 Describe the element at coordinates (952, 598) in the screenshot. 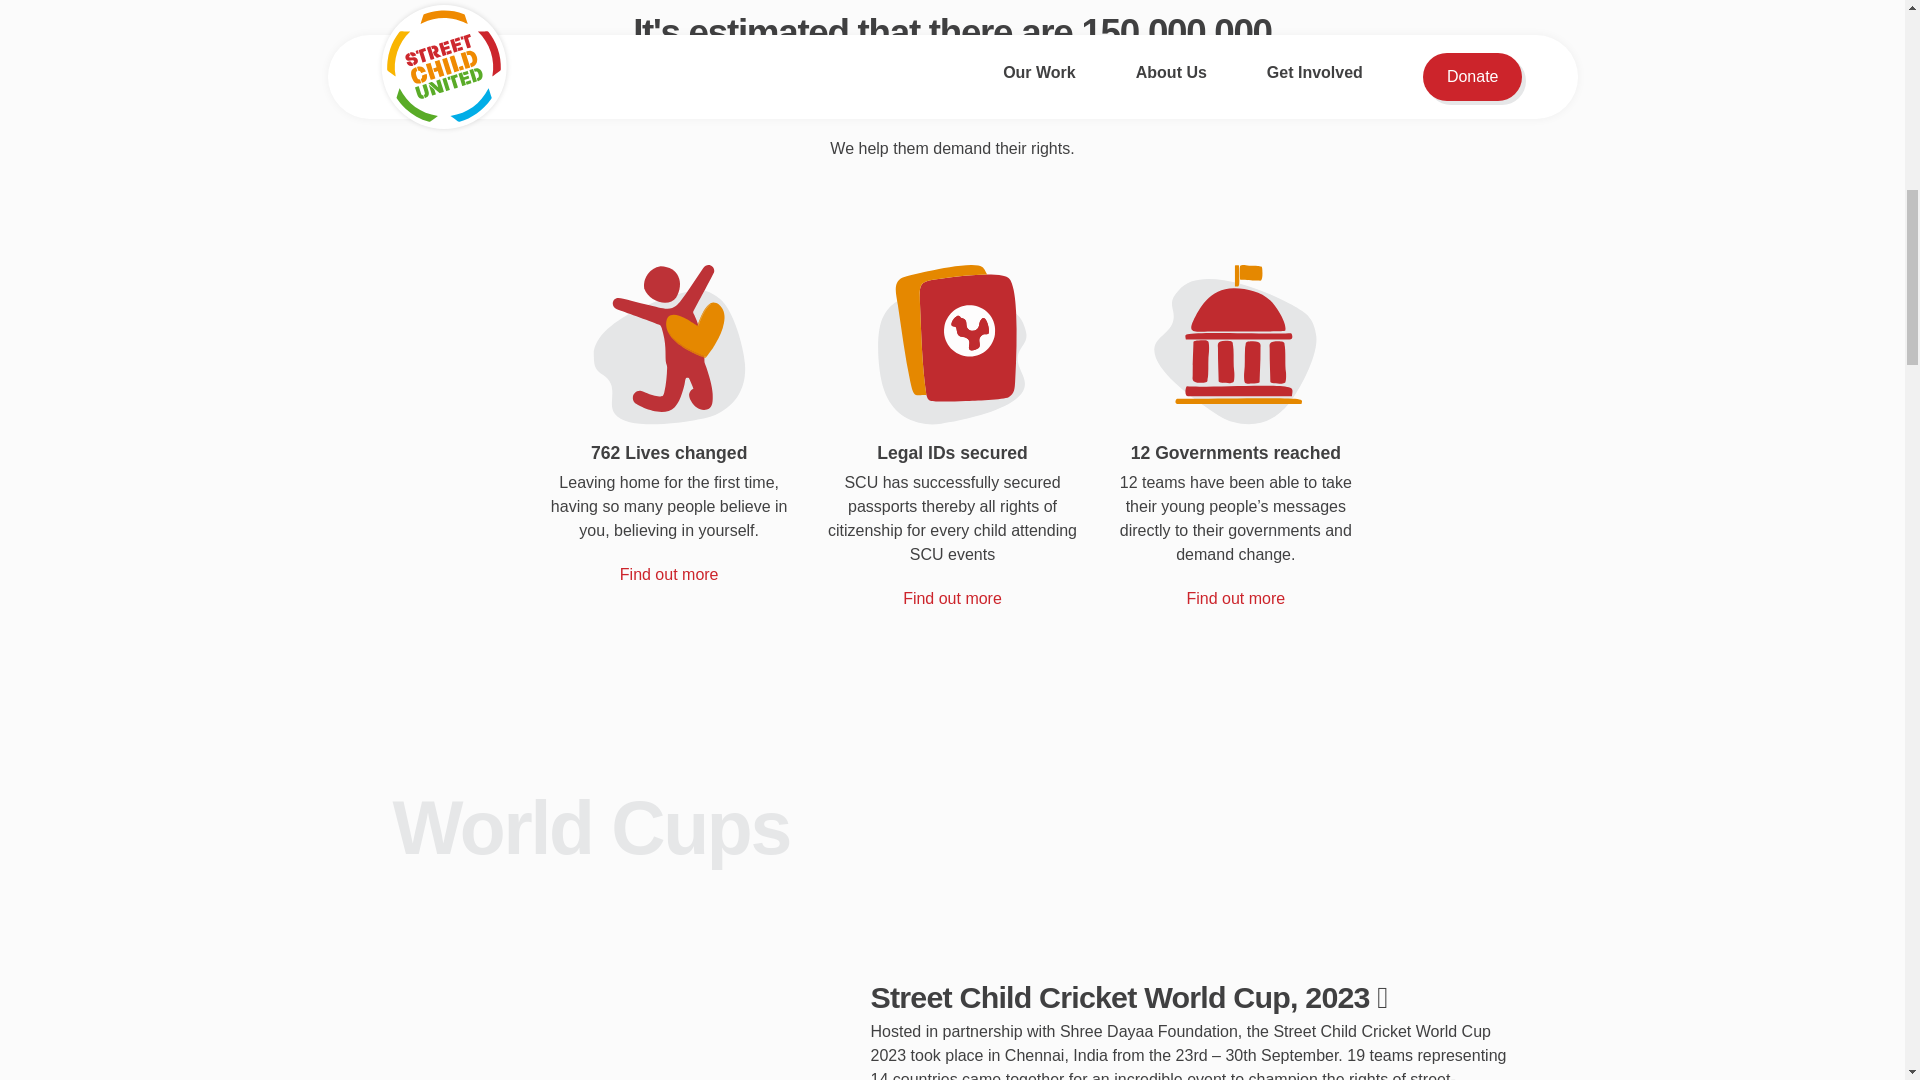

I see `Find out more` at that location.